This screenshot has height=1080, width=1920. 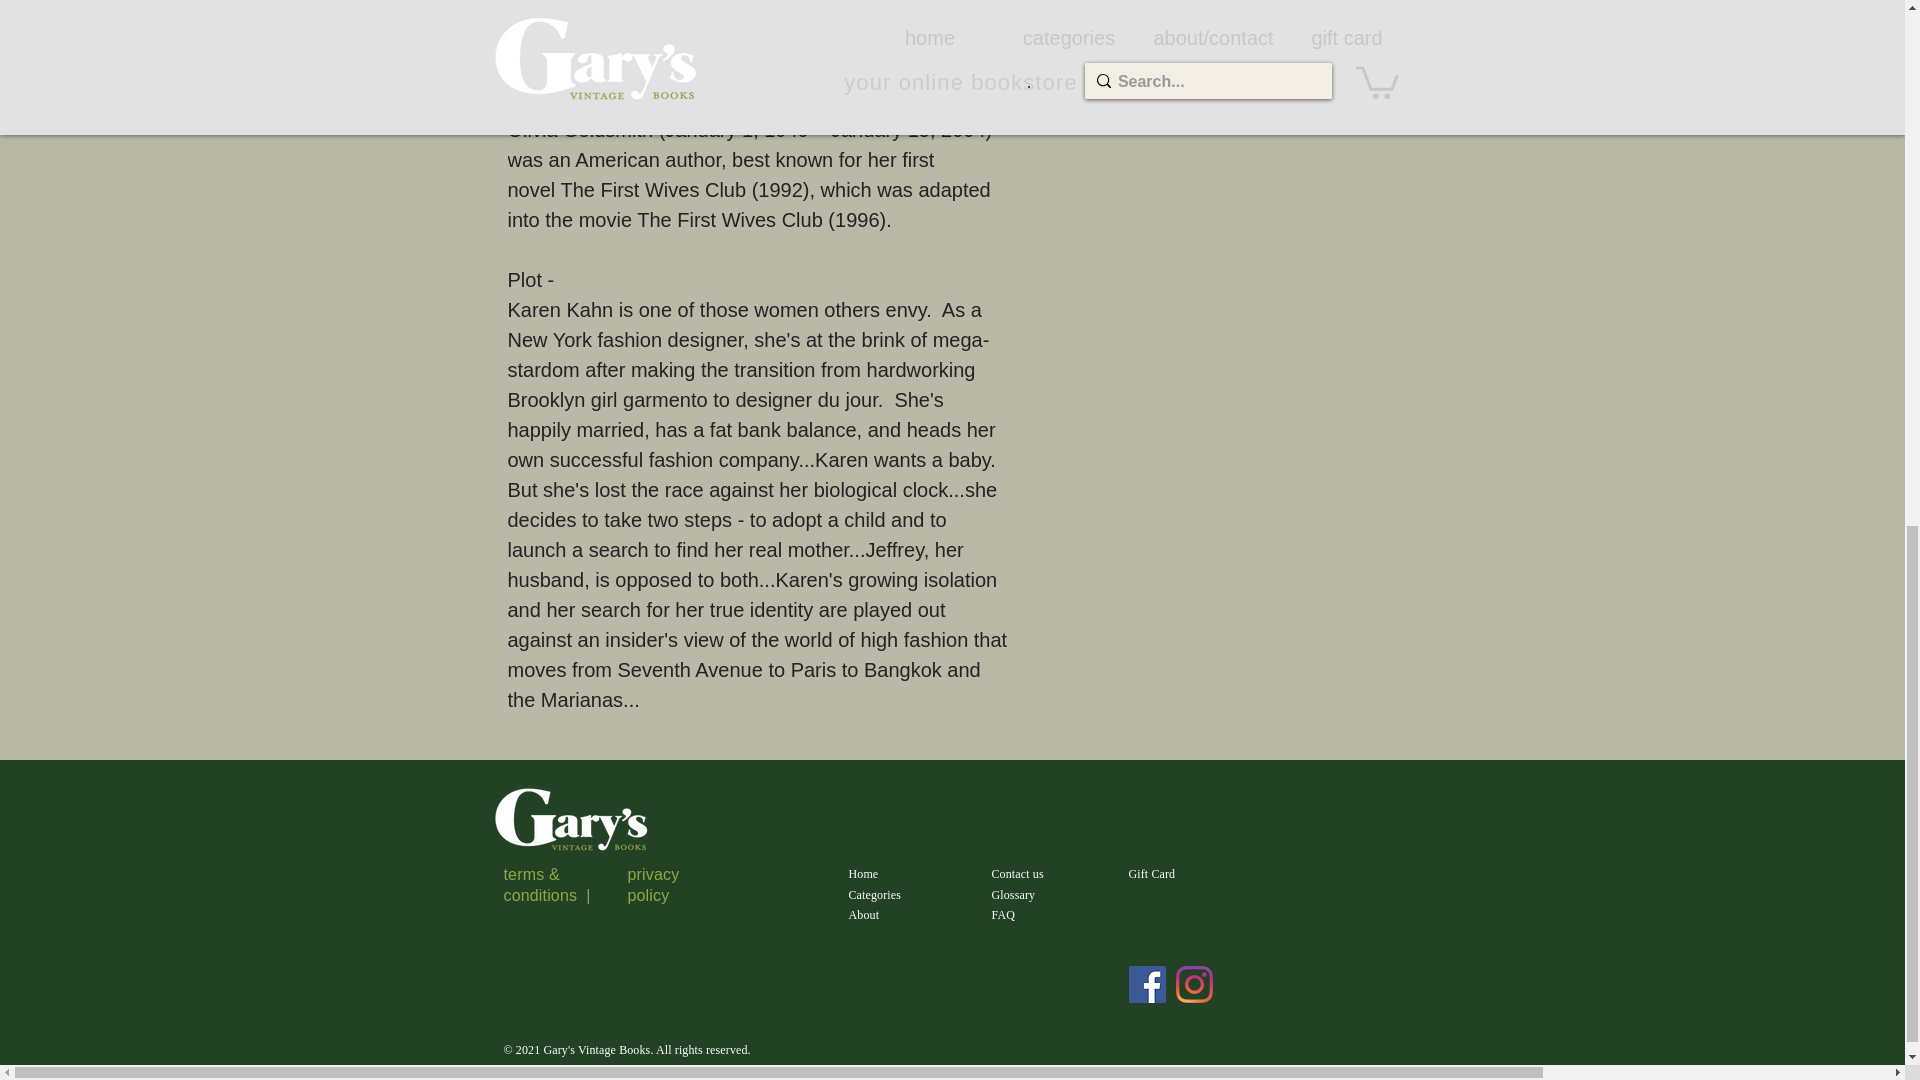 I want to click on Glossary, so click(x=1014, y=894).